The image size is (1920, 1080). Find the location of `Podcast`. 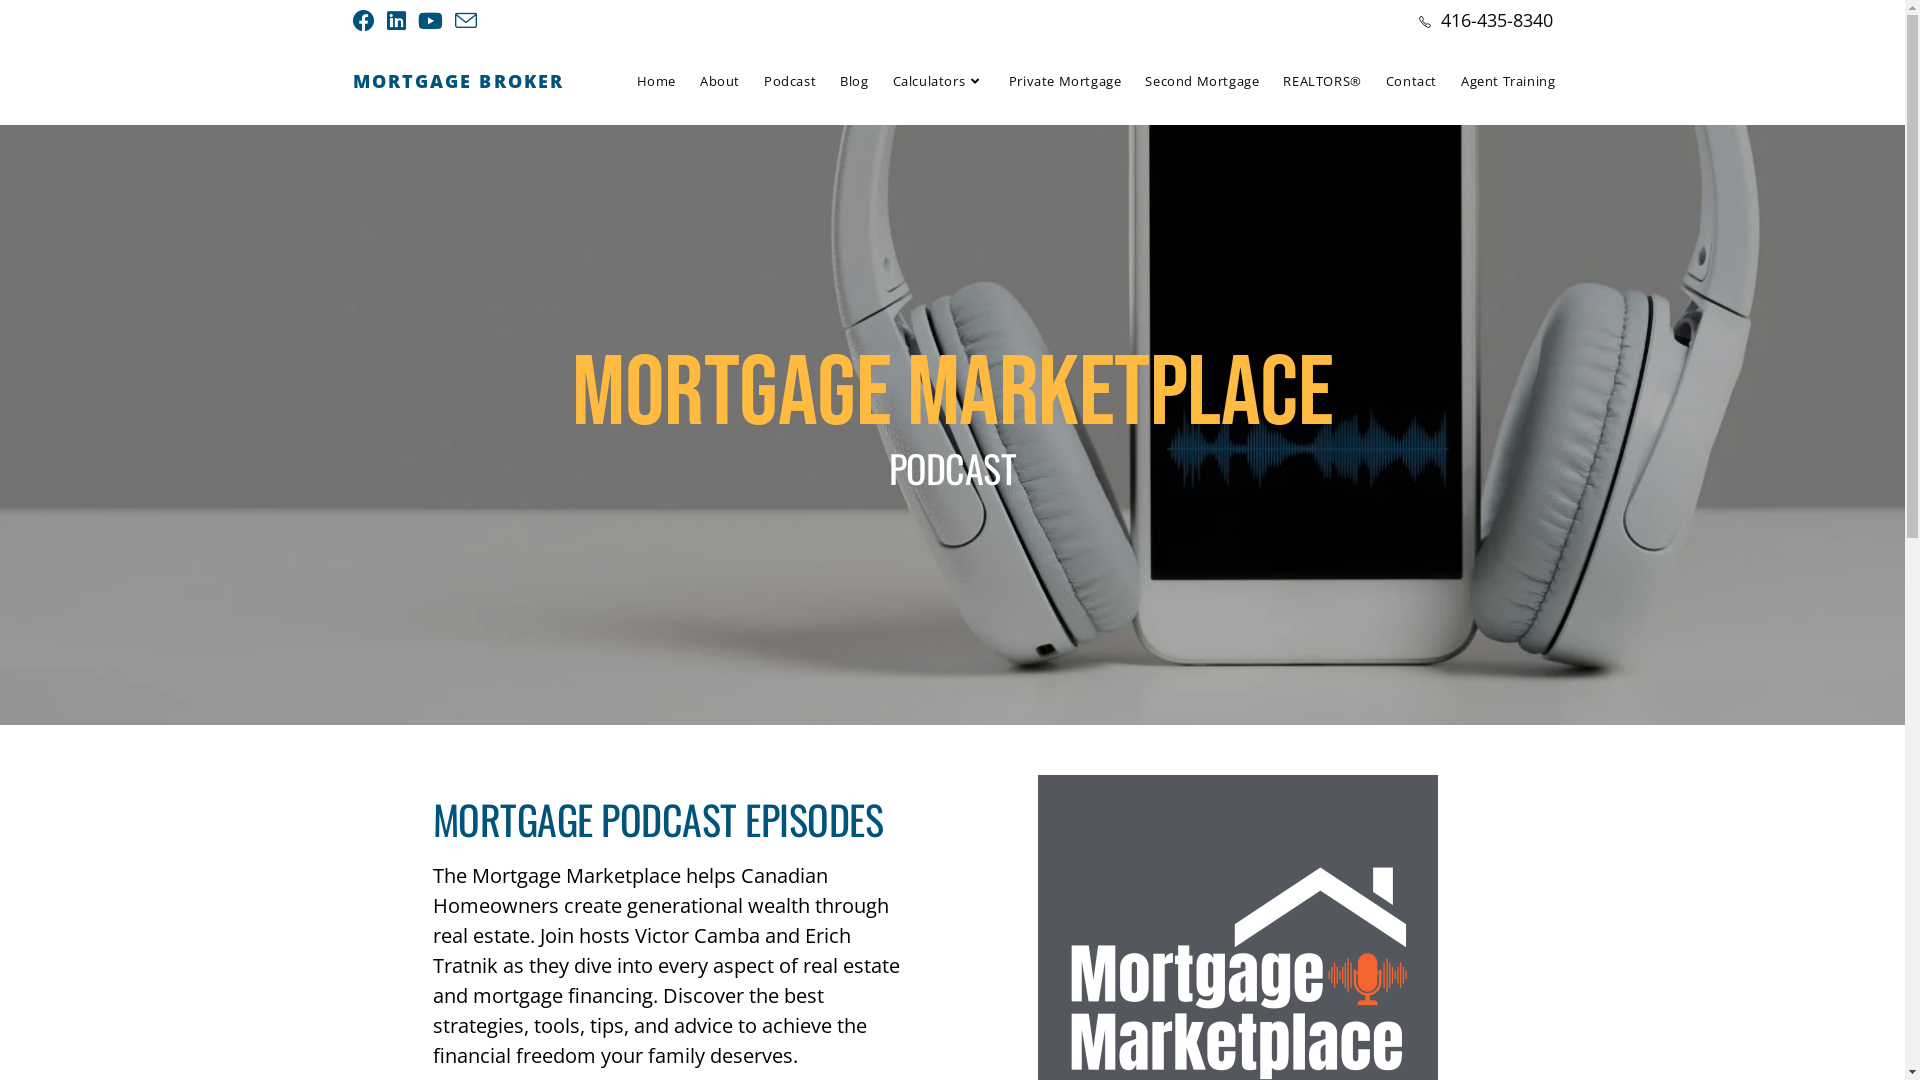

Podcast is located at coordinates (790, 81).